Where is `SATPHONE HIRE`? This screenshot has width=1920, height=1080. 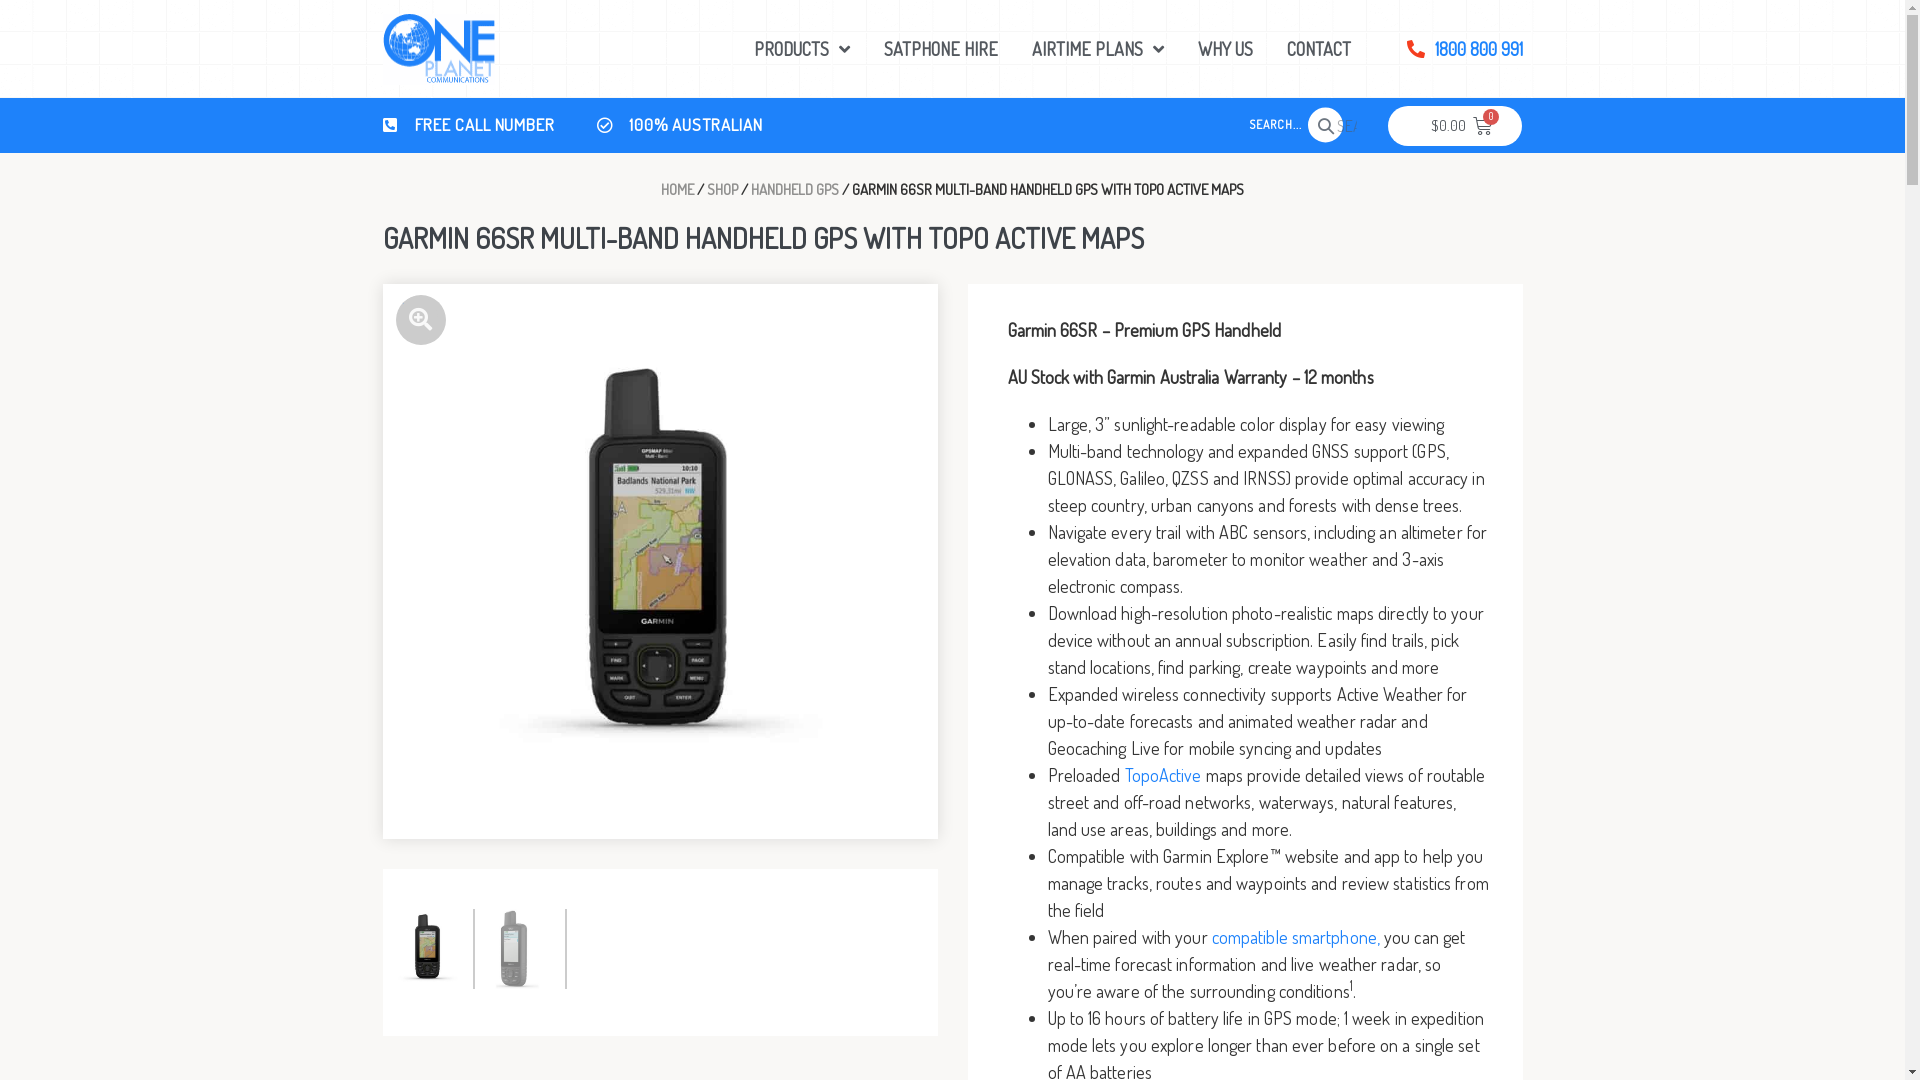
SATPHONE HIRE is located at coordinates (941, 50).